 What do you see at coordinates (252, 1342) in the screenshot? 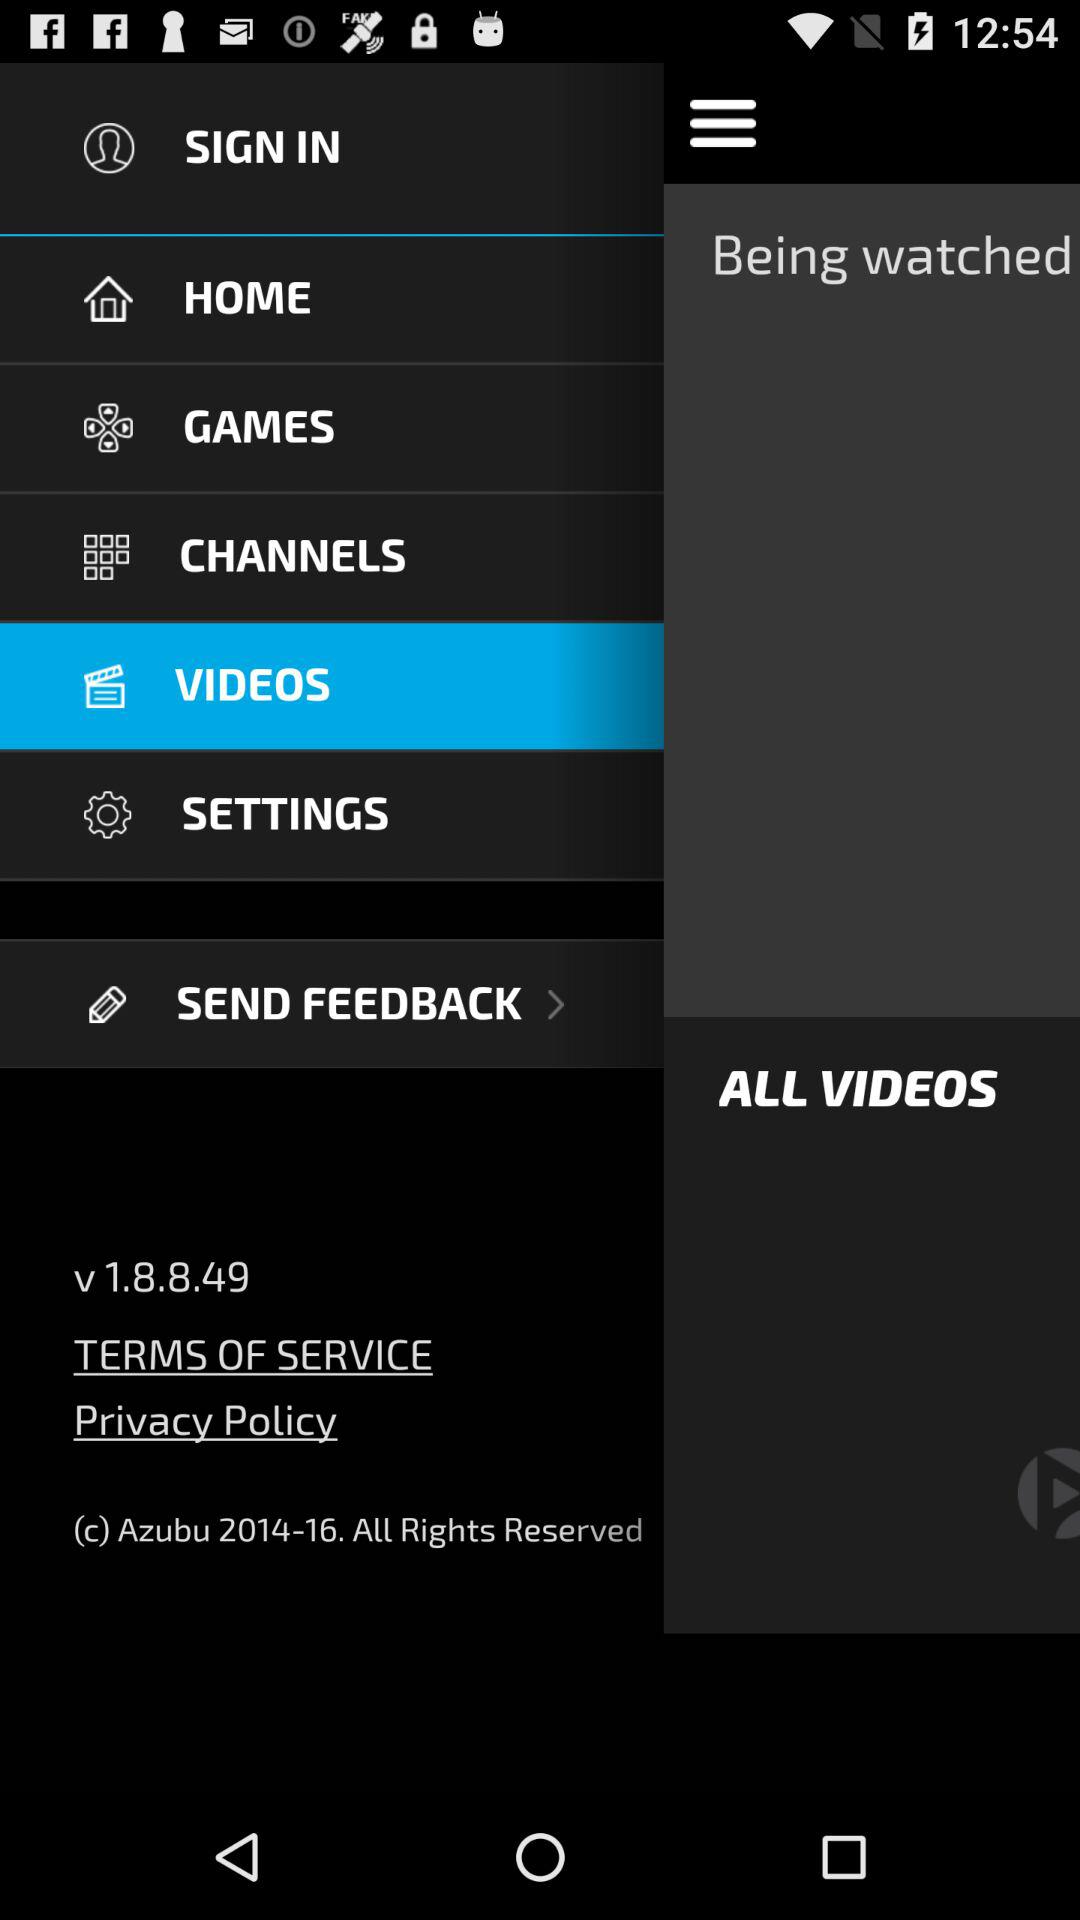
I see `tap icon below the v 1 8 item` at bounding box center [252, 1342].